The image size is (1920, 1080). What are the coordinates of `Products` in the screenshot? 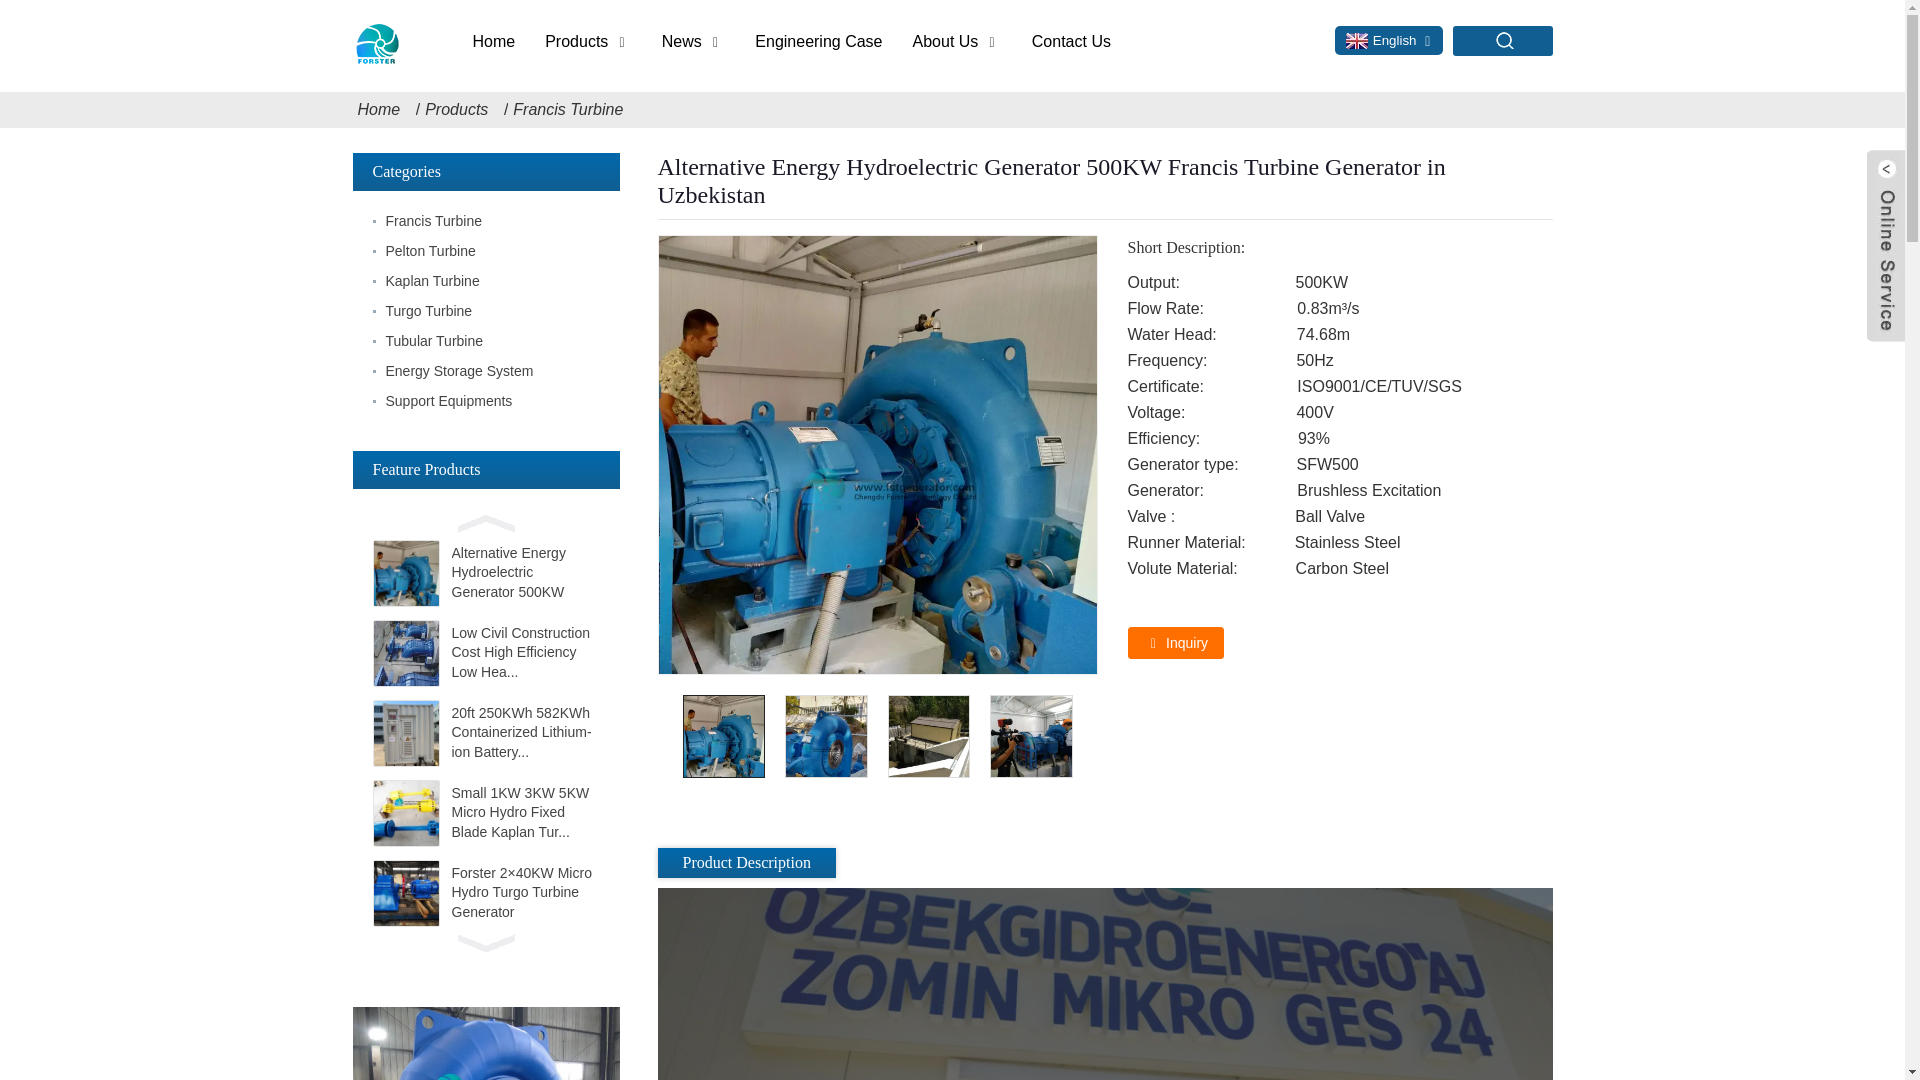 It's located at (464, 110).